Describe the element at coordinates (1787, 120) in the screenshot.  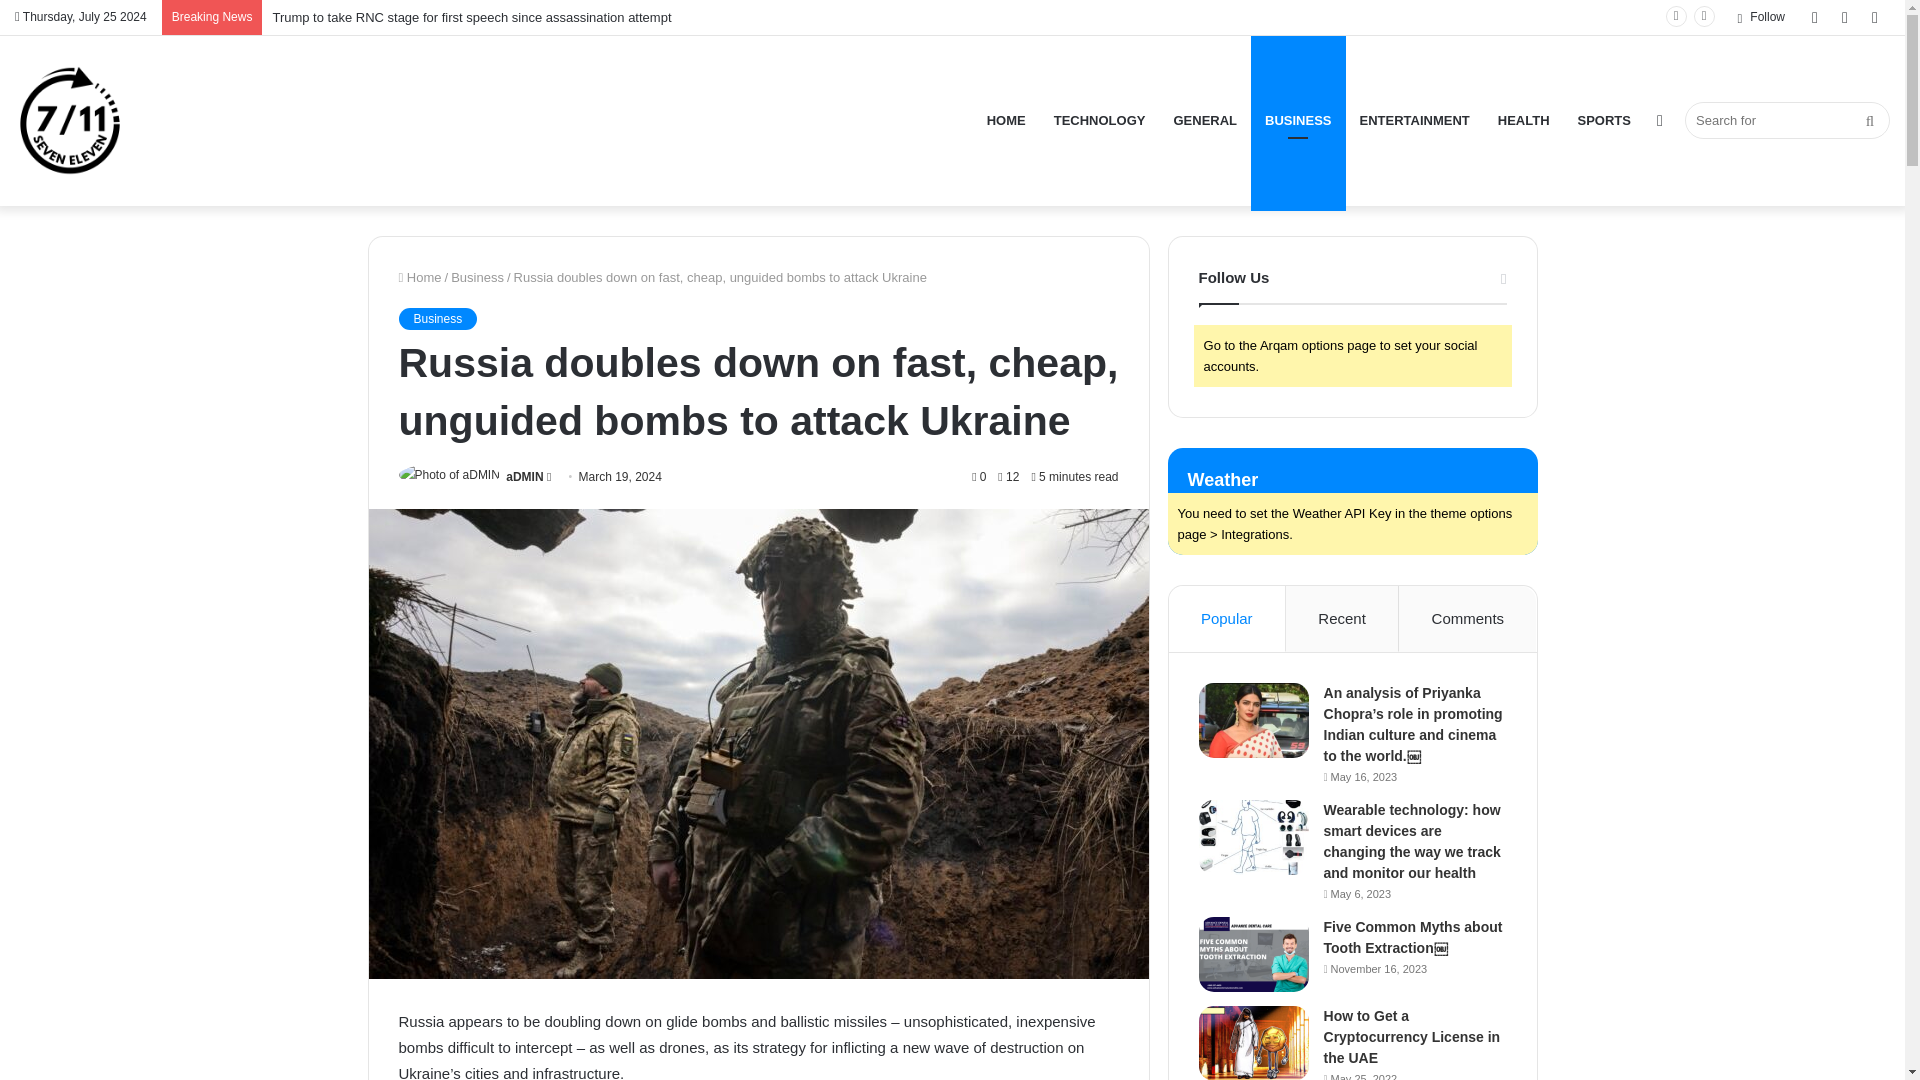
I see `Search for` at that location.